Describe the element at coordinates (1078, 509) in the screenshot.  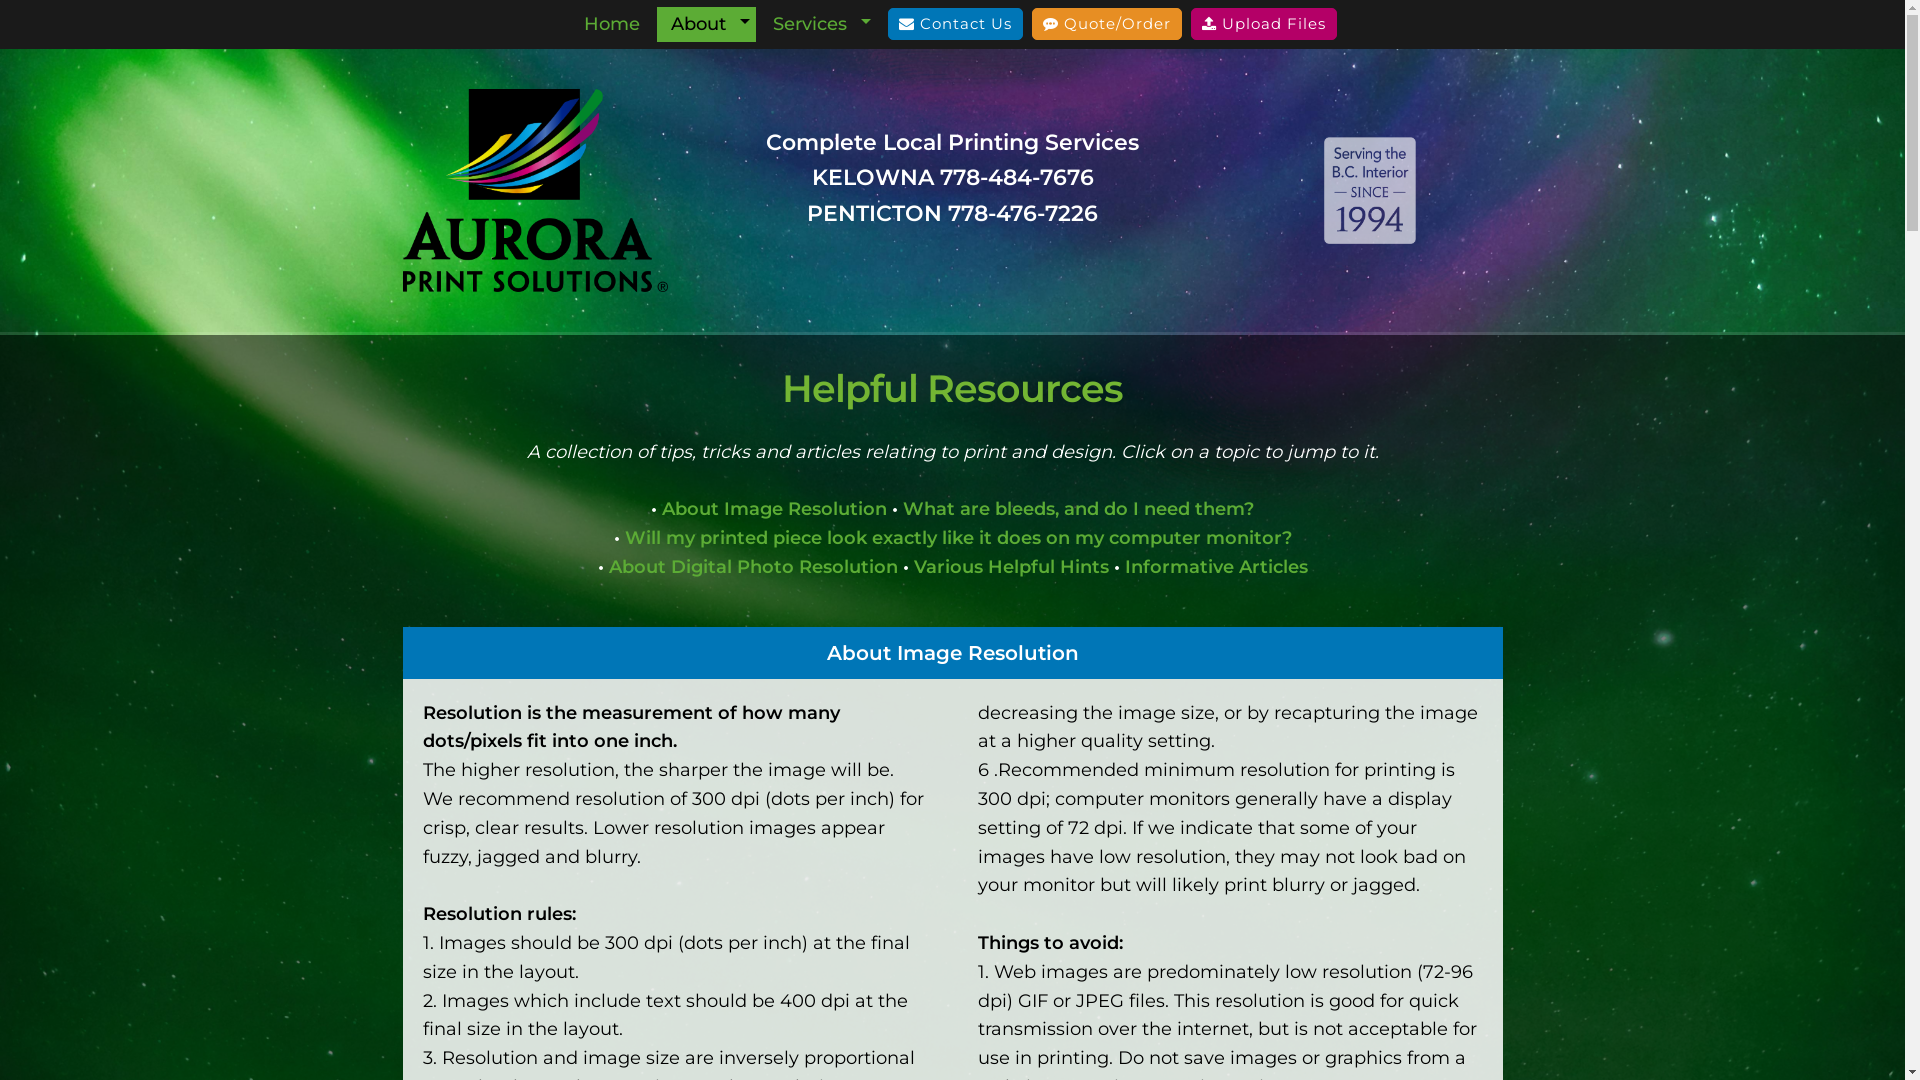
I see `What are bleeds, and do I need them?` at that location.